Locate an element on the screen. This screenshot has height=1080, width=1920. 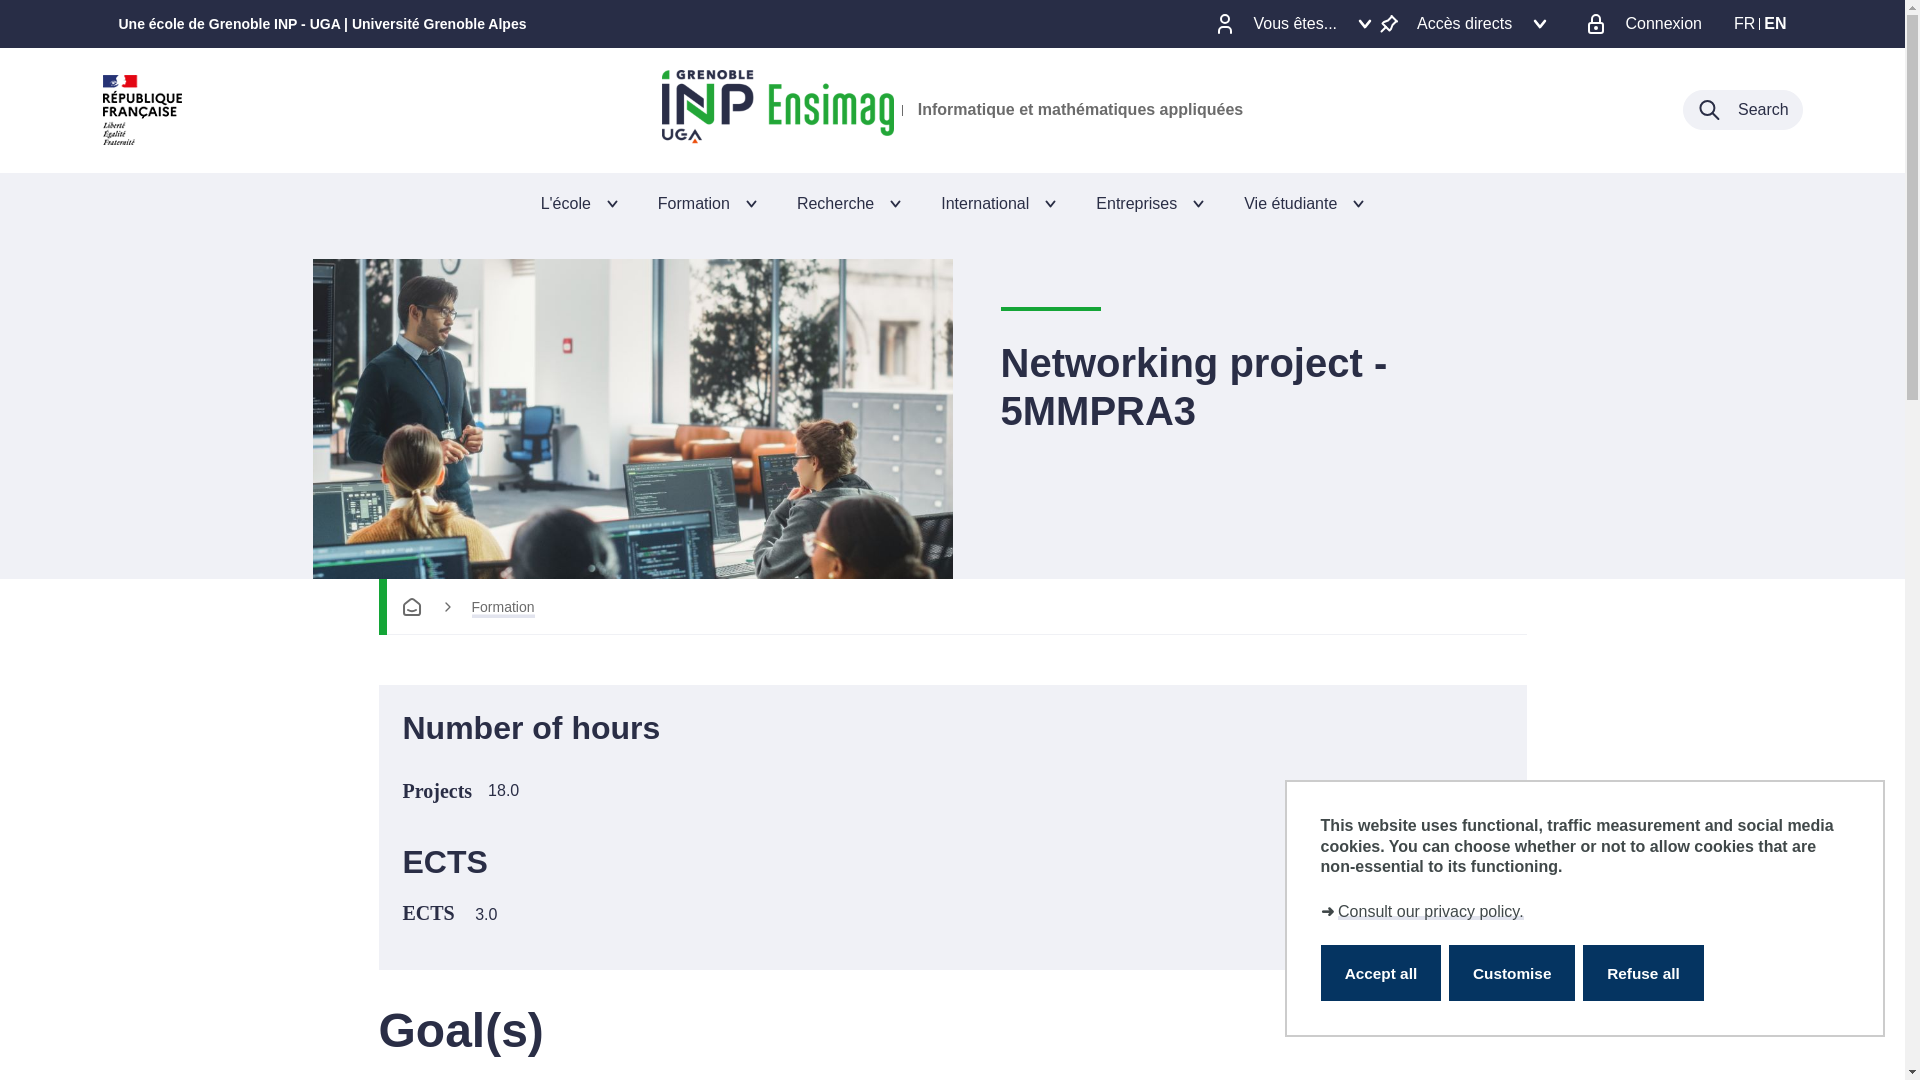
Accept cookies is located at coordinates (1380, 973).